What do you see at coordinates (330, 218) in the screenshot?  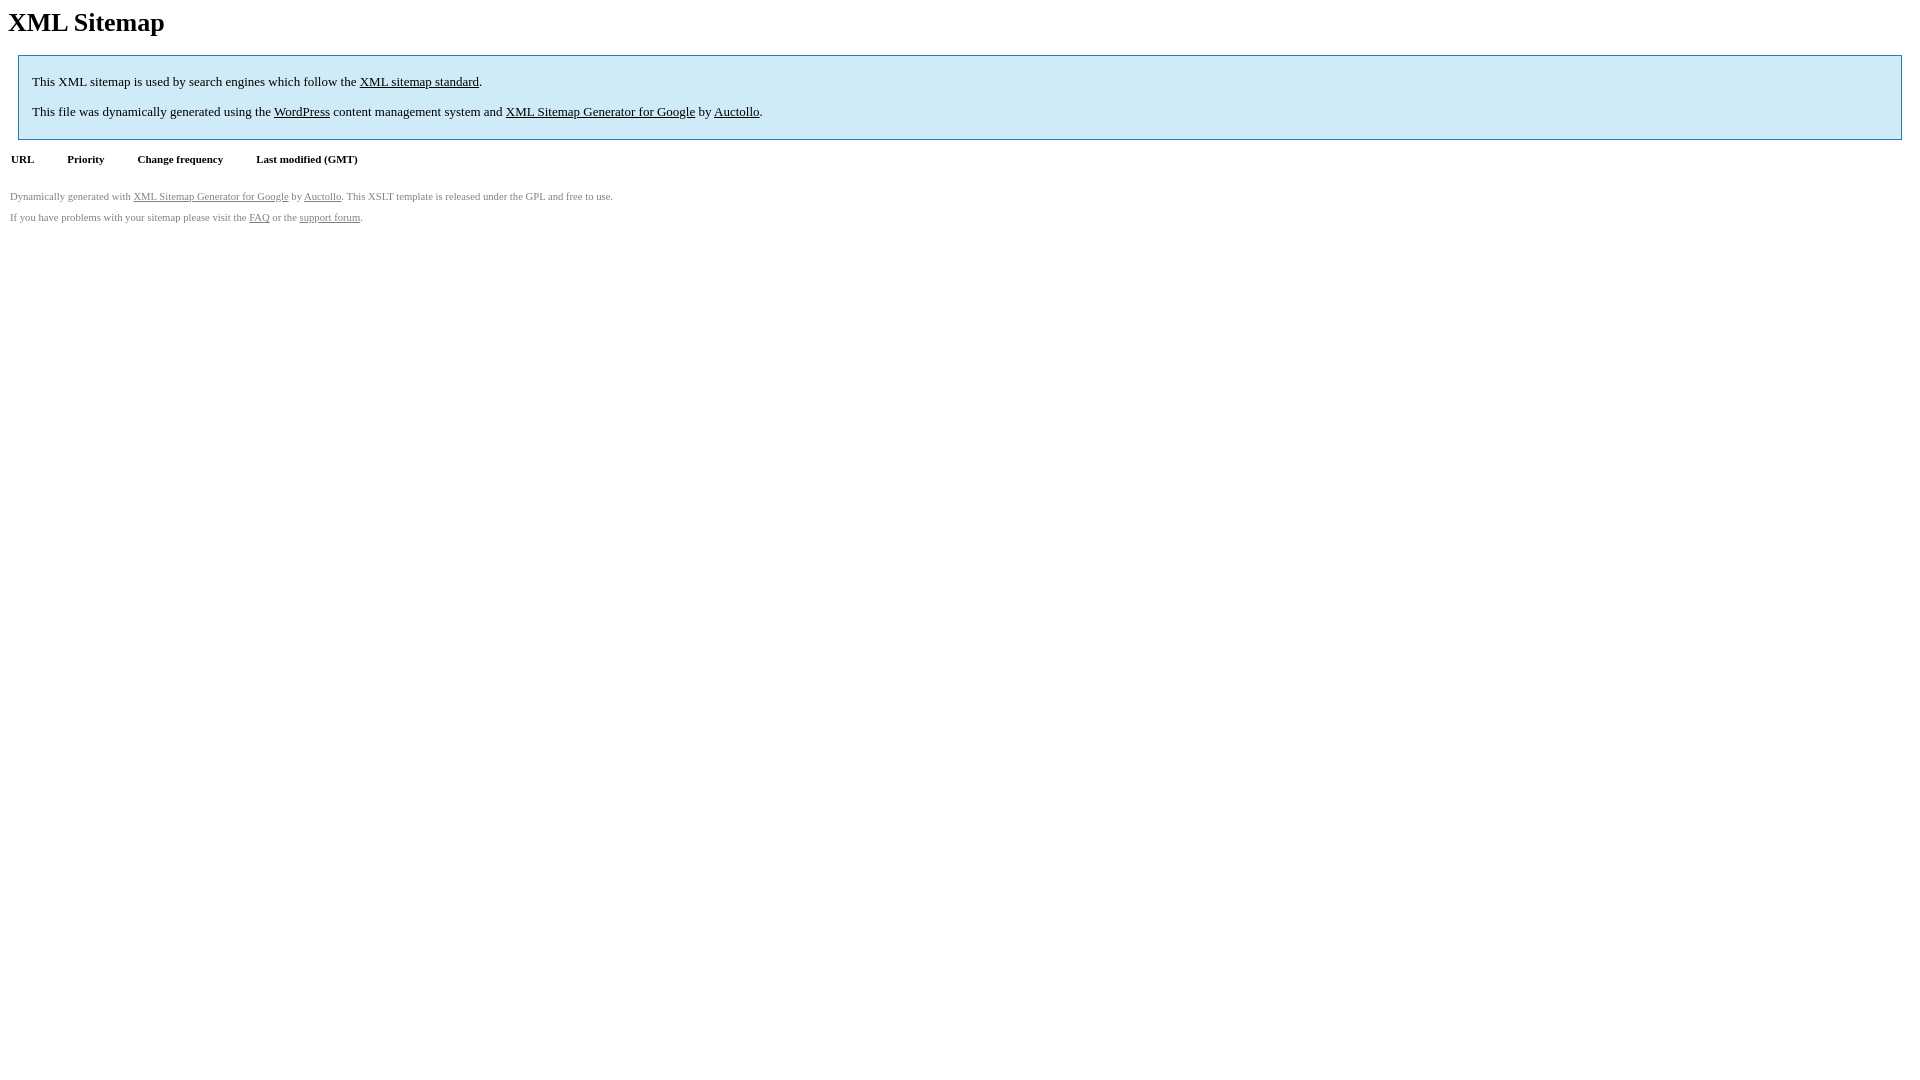 I see `support forum` at bounding box center [330, 218].